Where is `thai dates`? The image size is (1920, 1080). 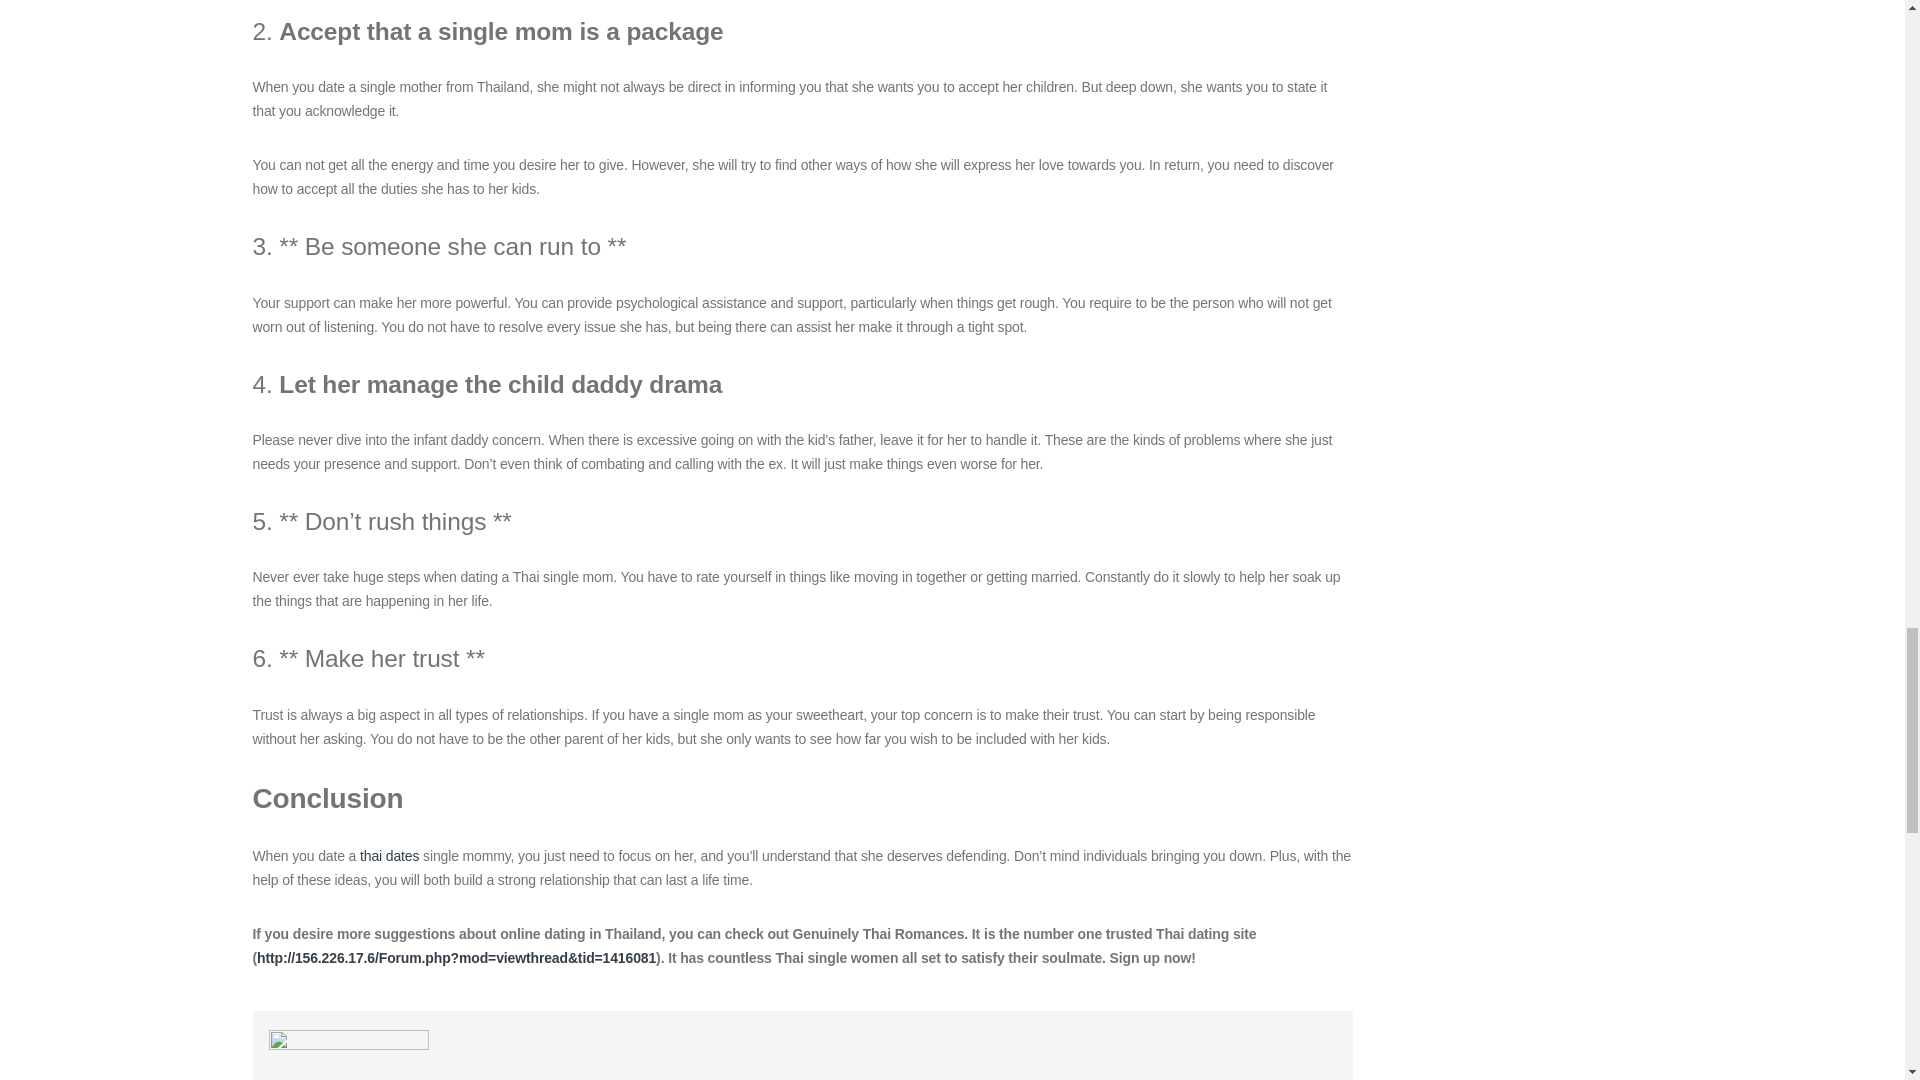
thai dates is located at coordinates (389, 856).